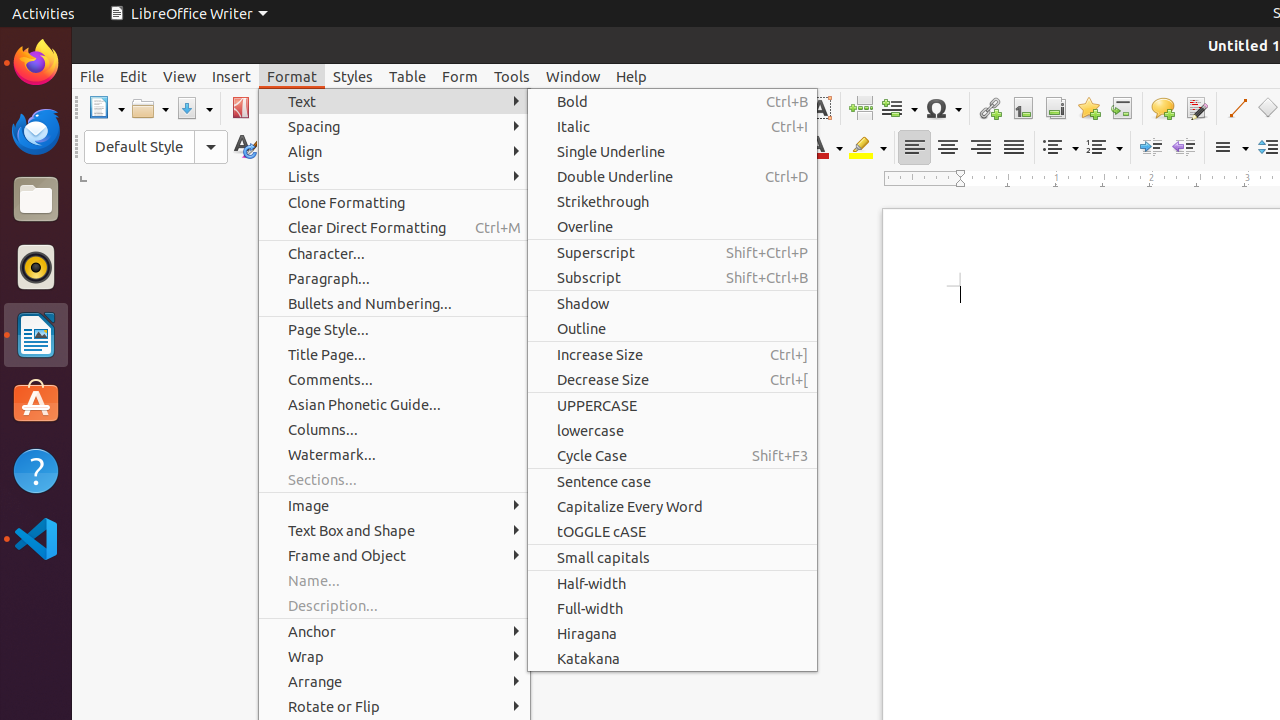 This screenshot has height=720, width=1280. I want to click on Track Changes Functions, so click(1196, 108).